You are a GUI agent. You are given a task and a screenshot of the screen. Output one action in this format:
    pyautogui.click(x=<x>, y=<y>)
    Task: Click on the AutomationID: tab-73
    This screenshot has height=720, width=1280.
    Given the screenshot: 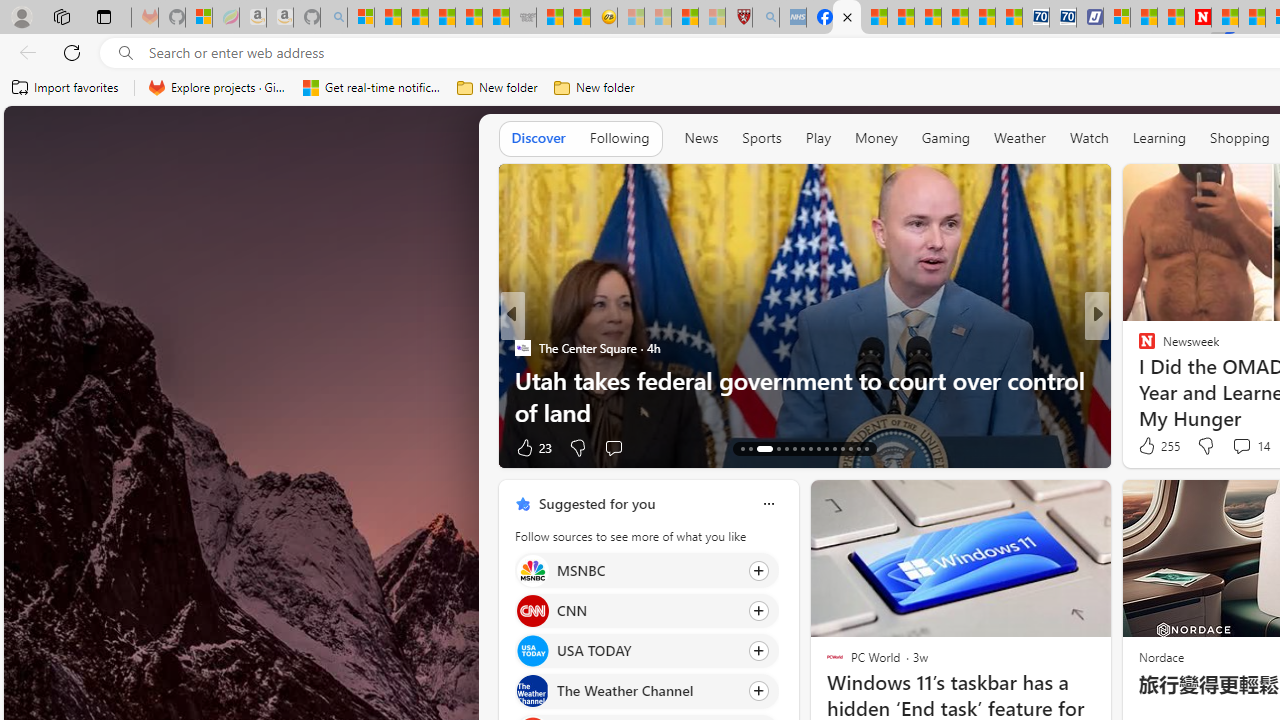 What is the action you would take?
    pyautogui.click(x=810, y=448)
    